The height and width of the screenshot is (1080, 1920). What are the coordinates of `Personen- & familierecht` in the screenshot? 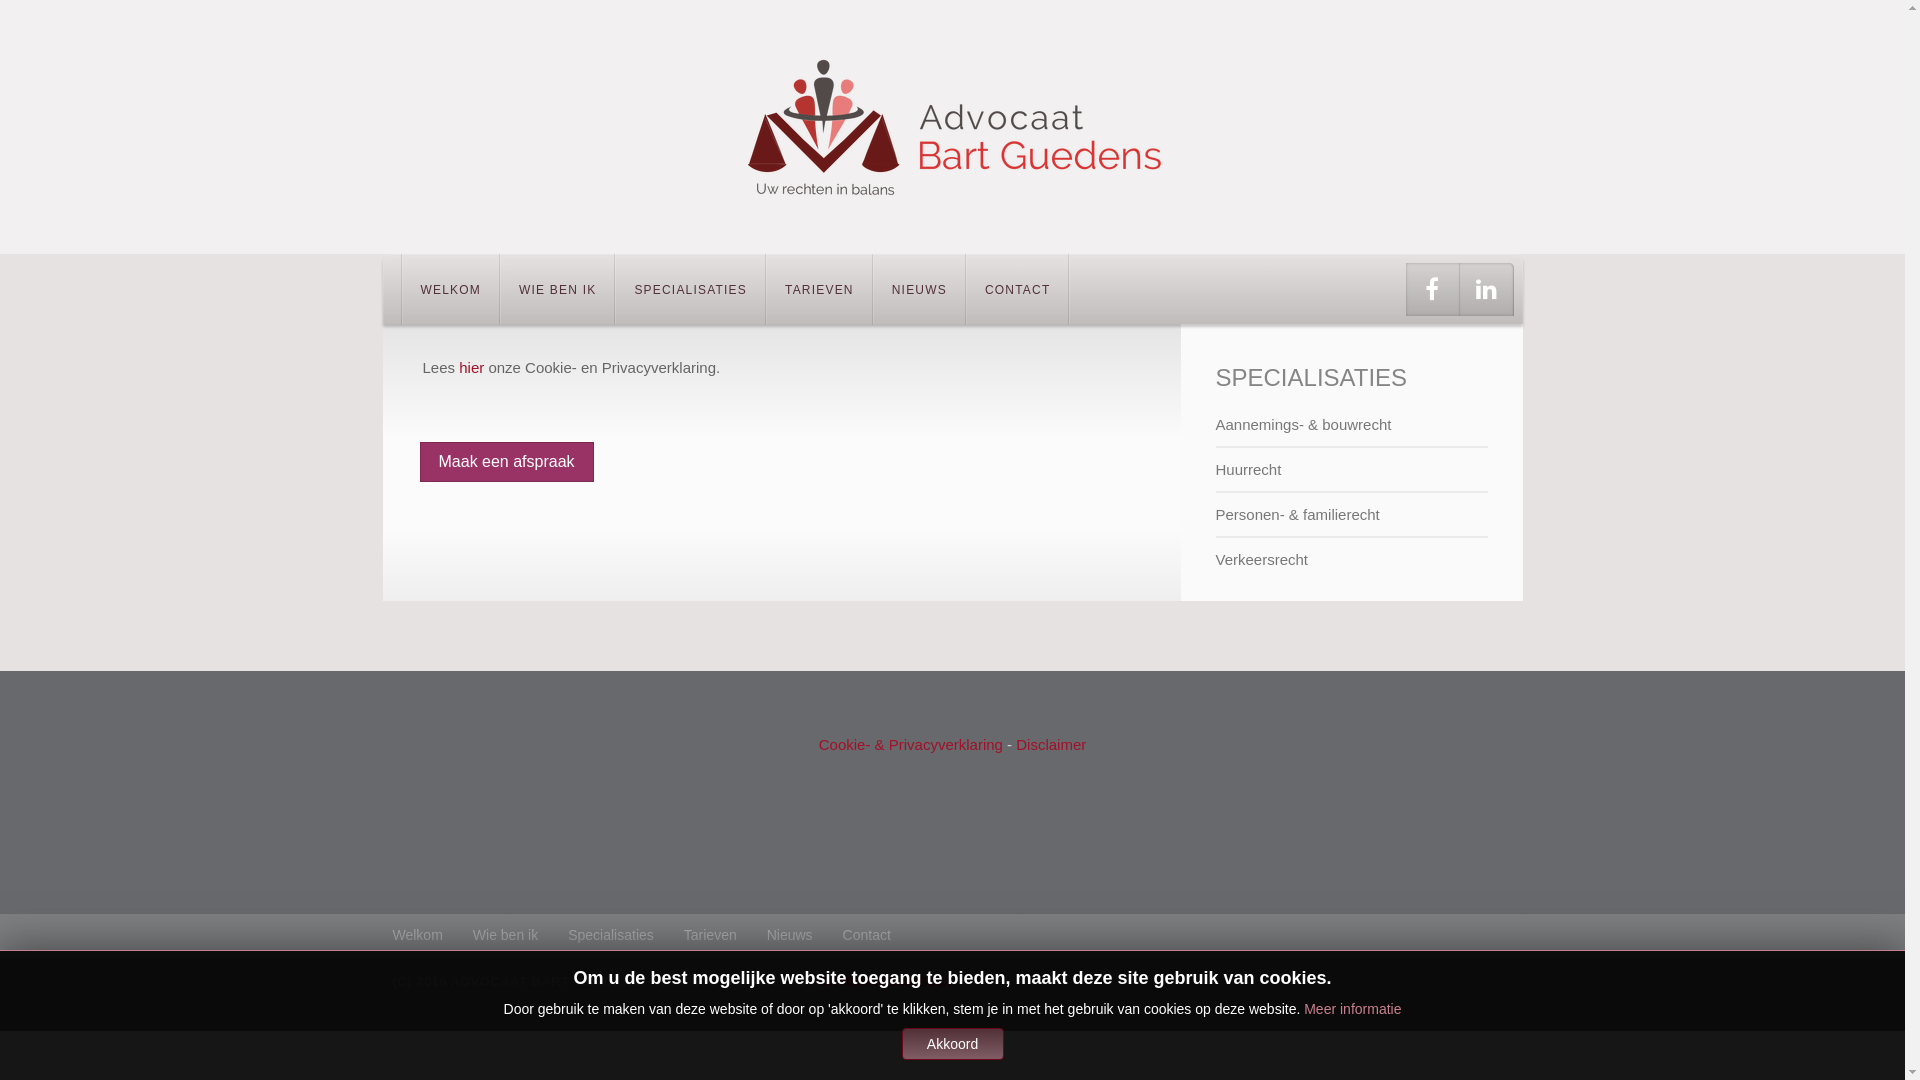 It's located at (1352, 514).